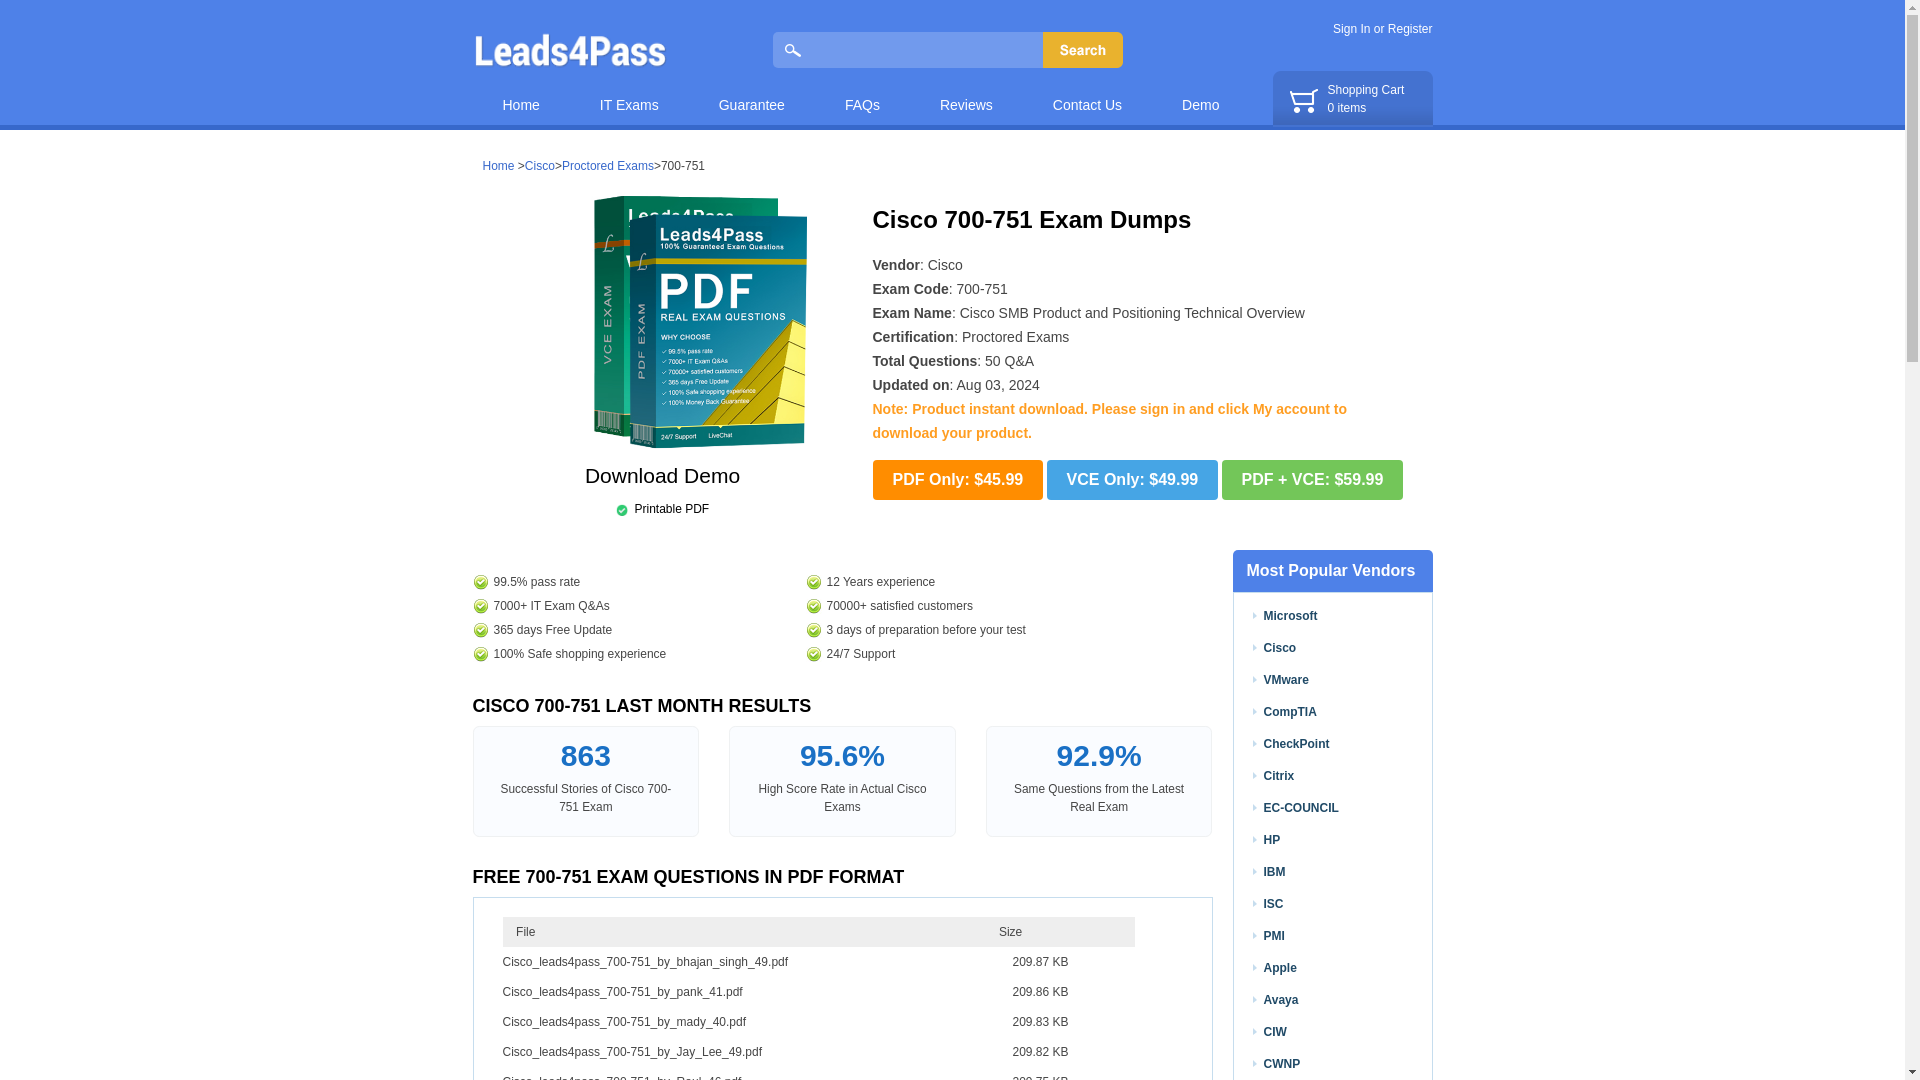 The width and height of the screenshot is (1920, 1080). I want to click on Reviews, so click(966, 94).